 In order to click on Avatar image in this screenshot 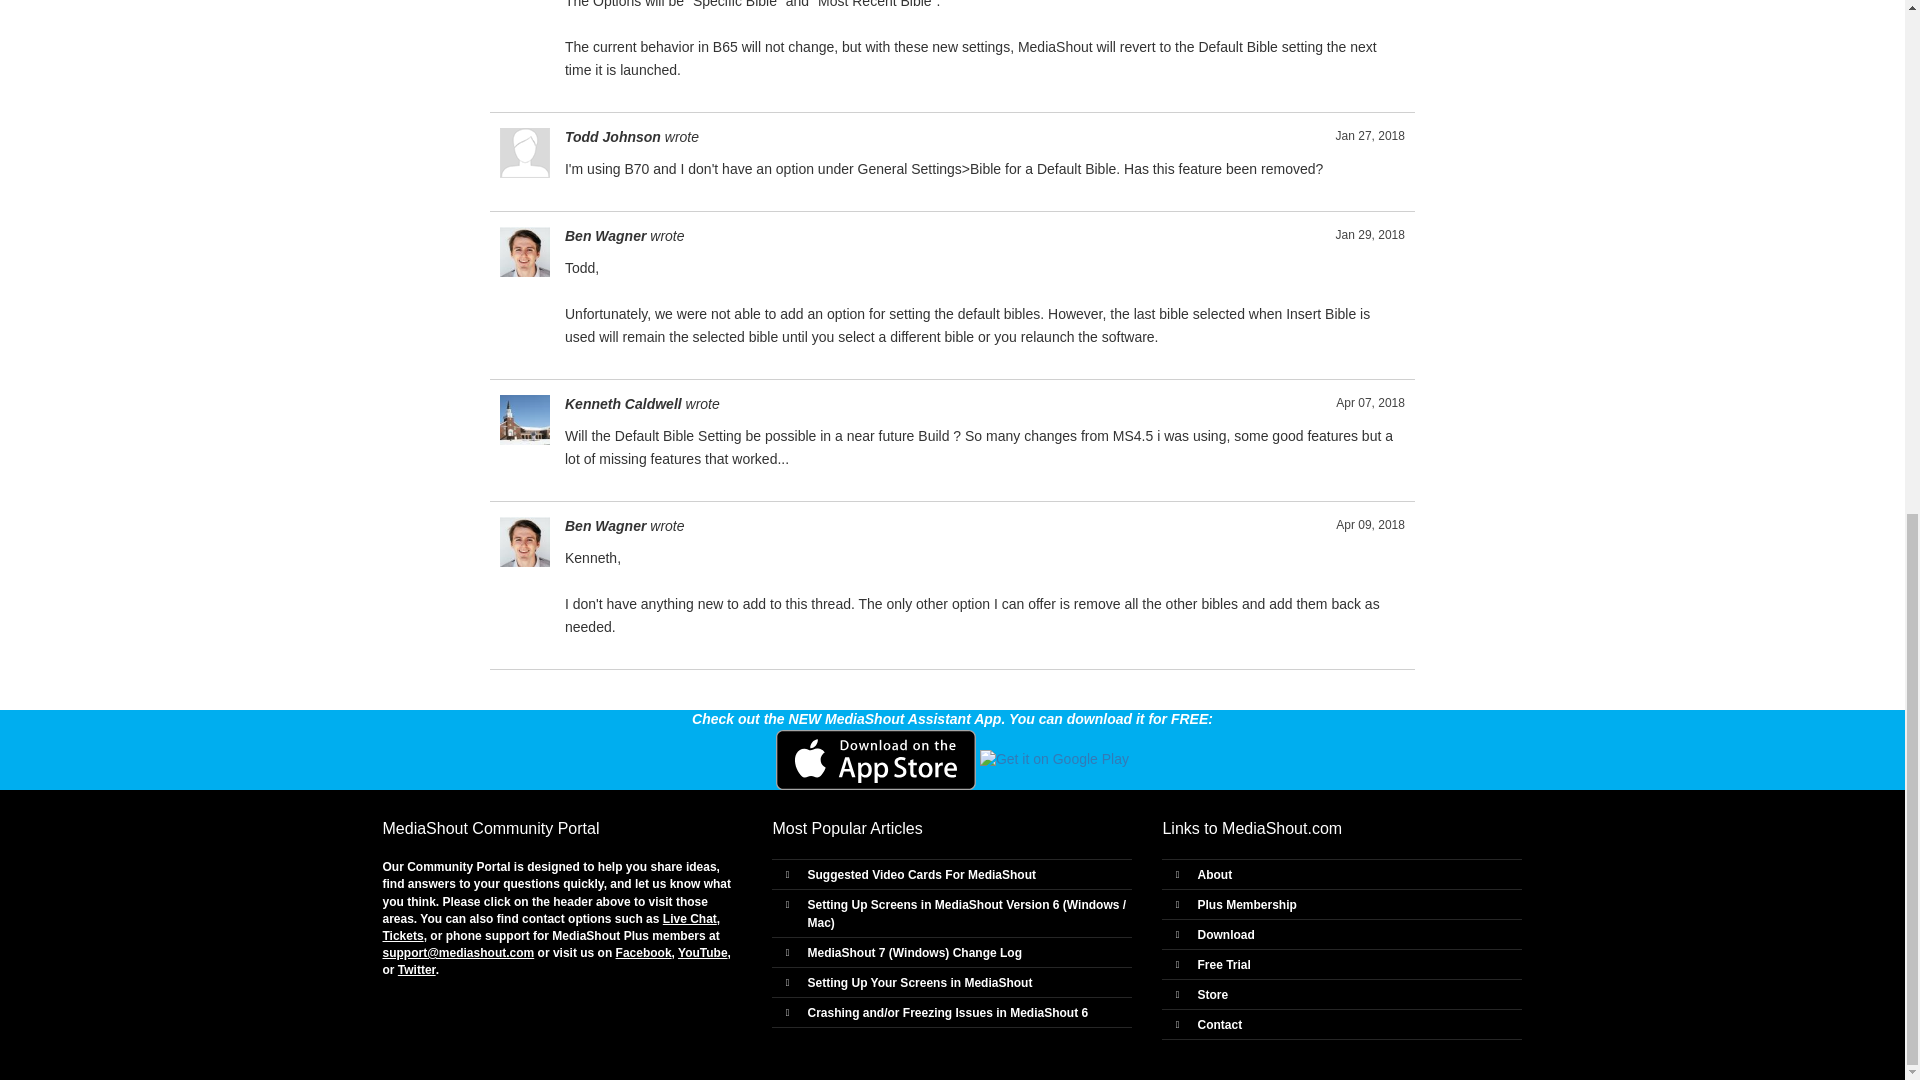, I will do `click(524, 420)`.